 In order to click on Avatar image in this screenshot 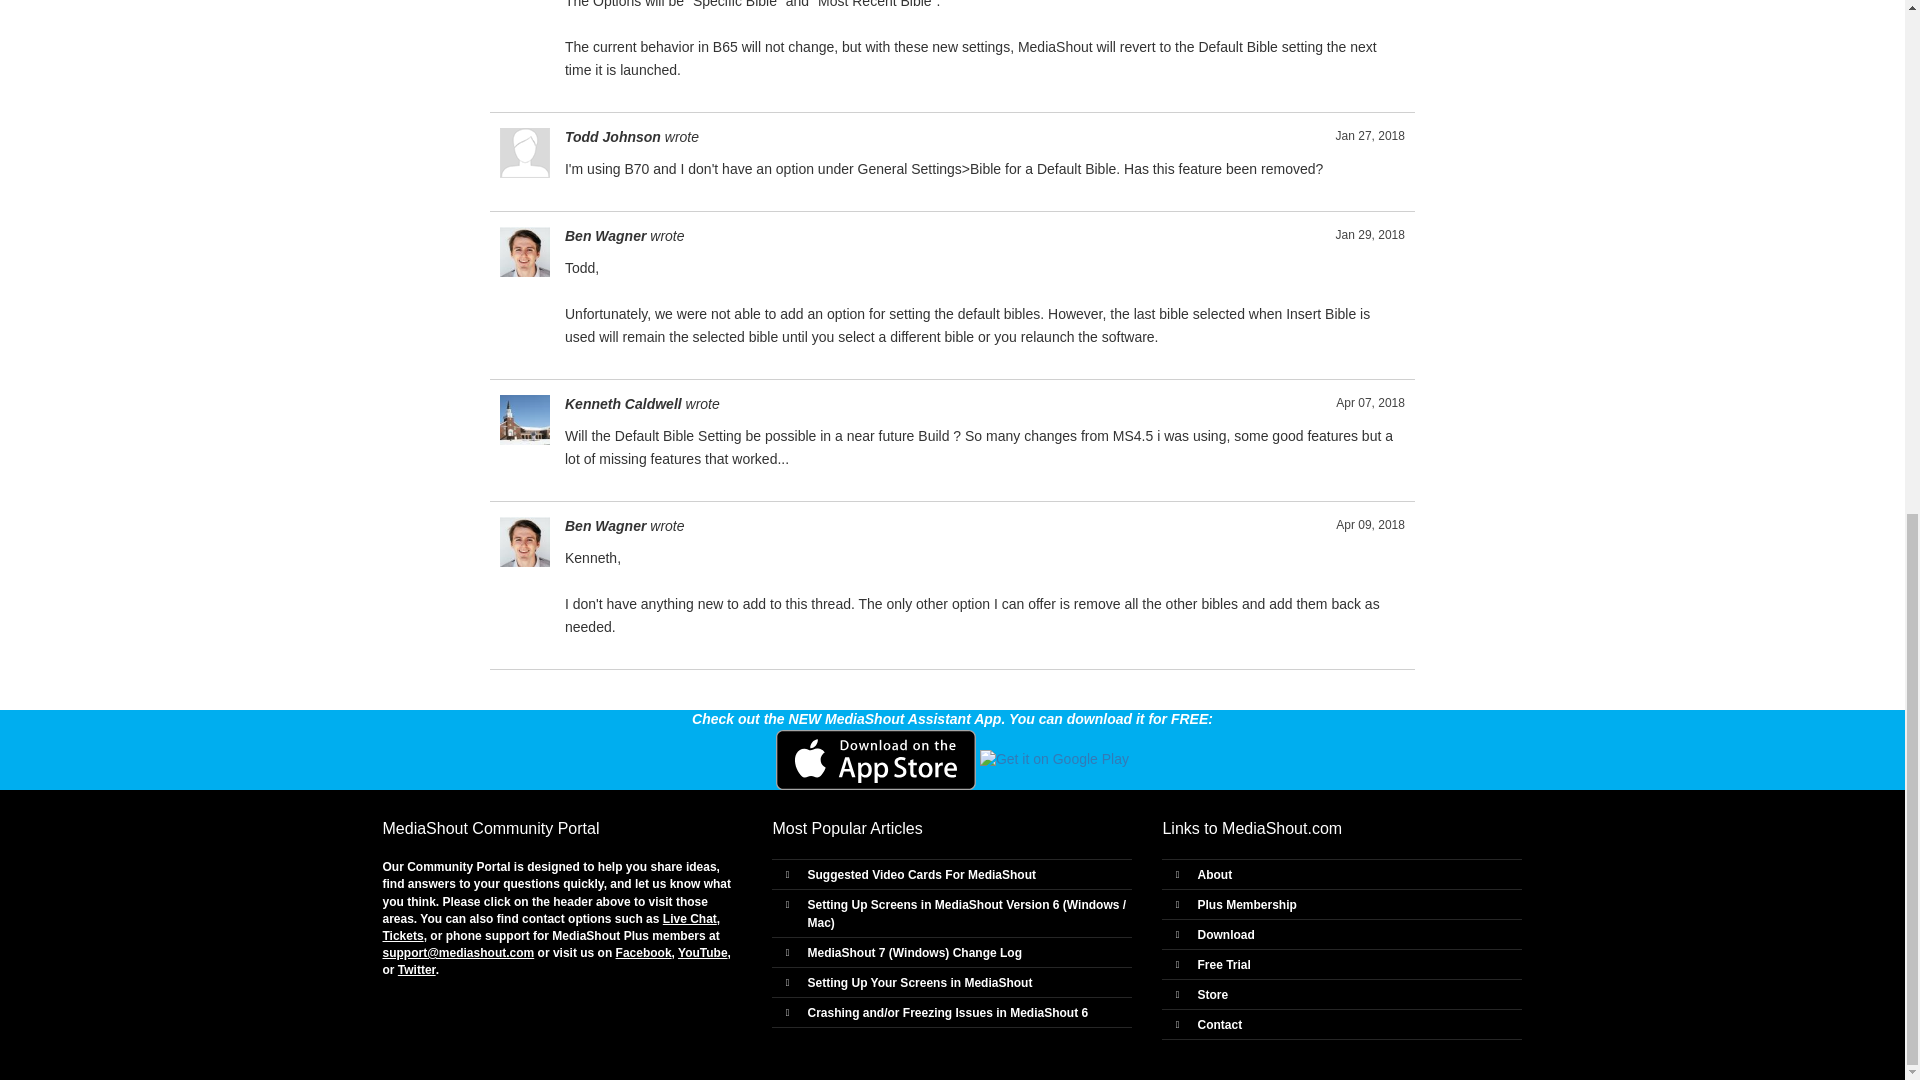, I will do `click(524, 420)`.